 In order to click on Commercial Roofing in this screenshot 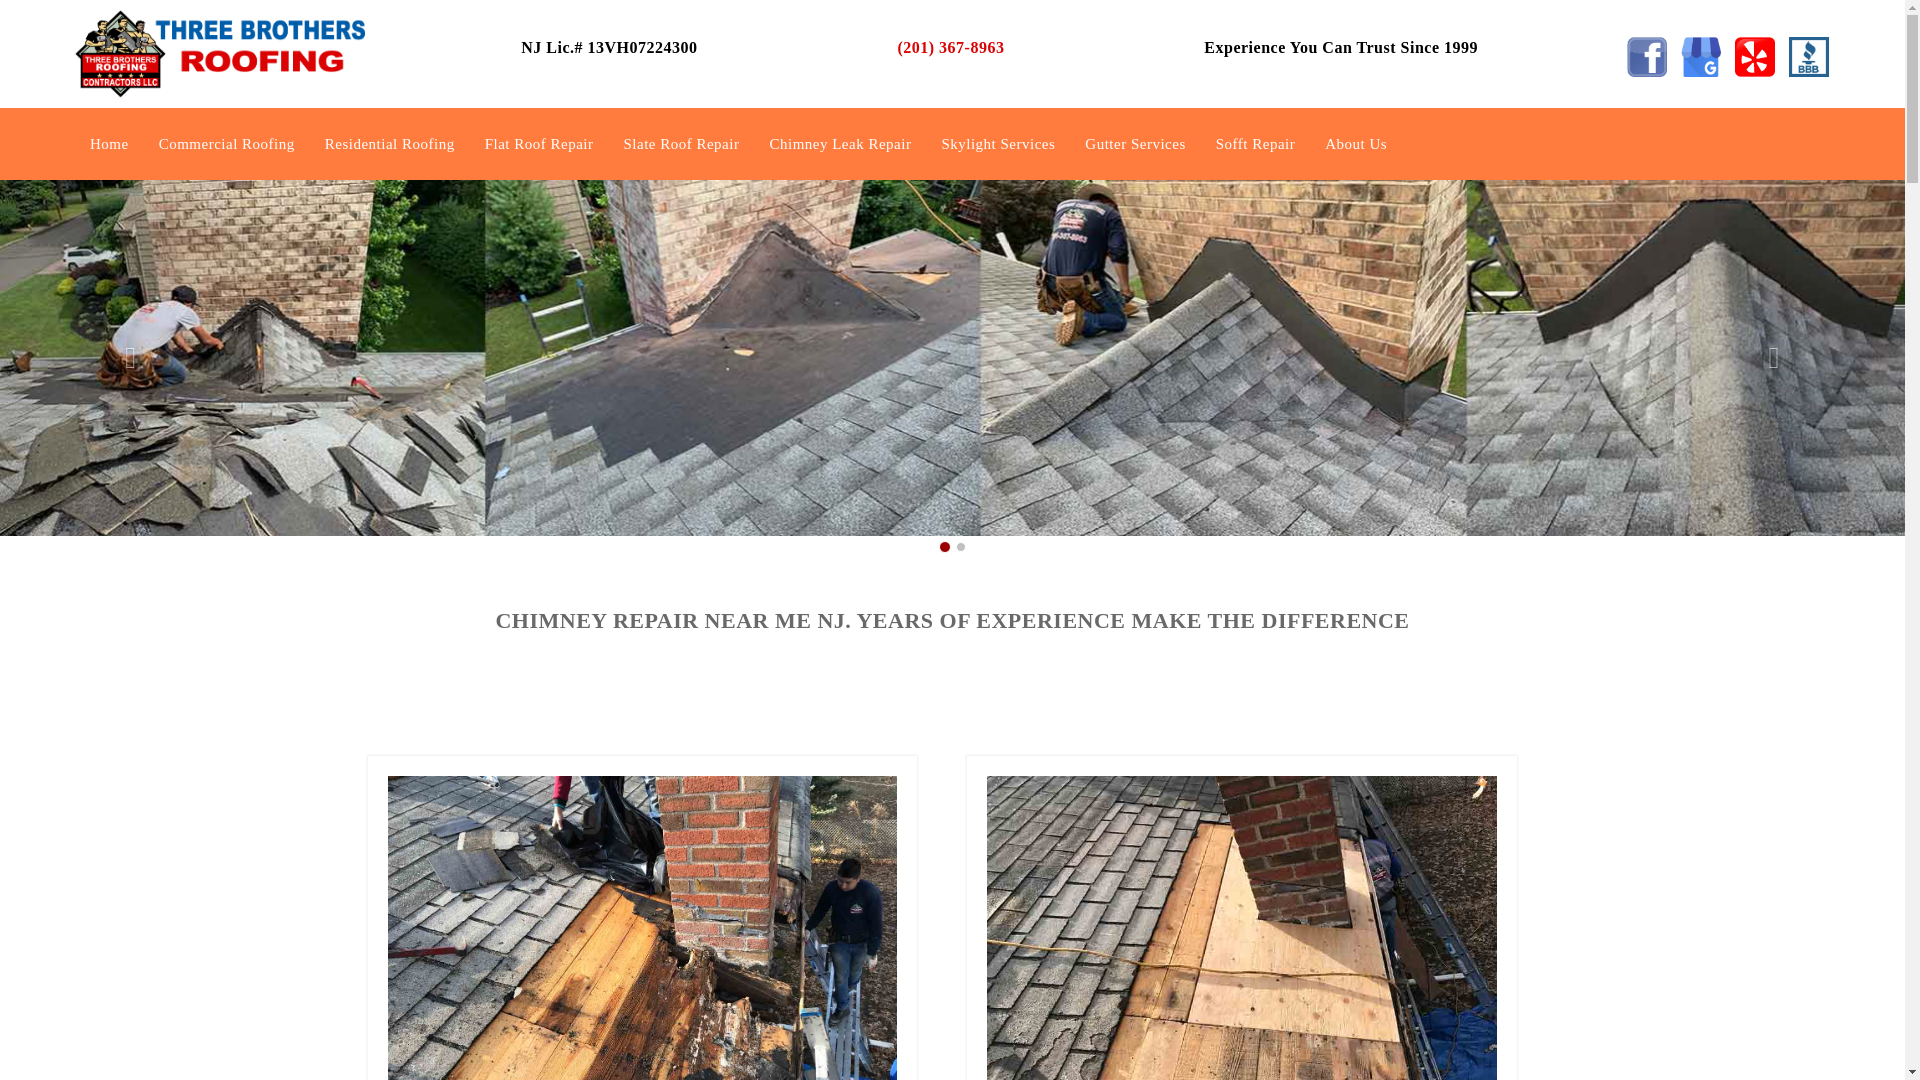, I will do `click(227, 144)`.